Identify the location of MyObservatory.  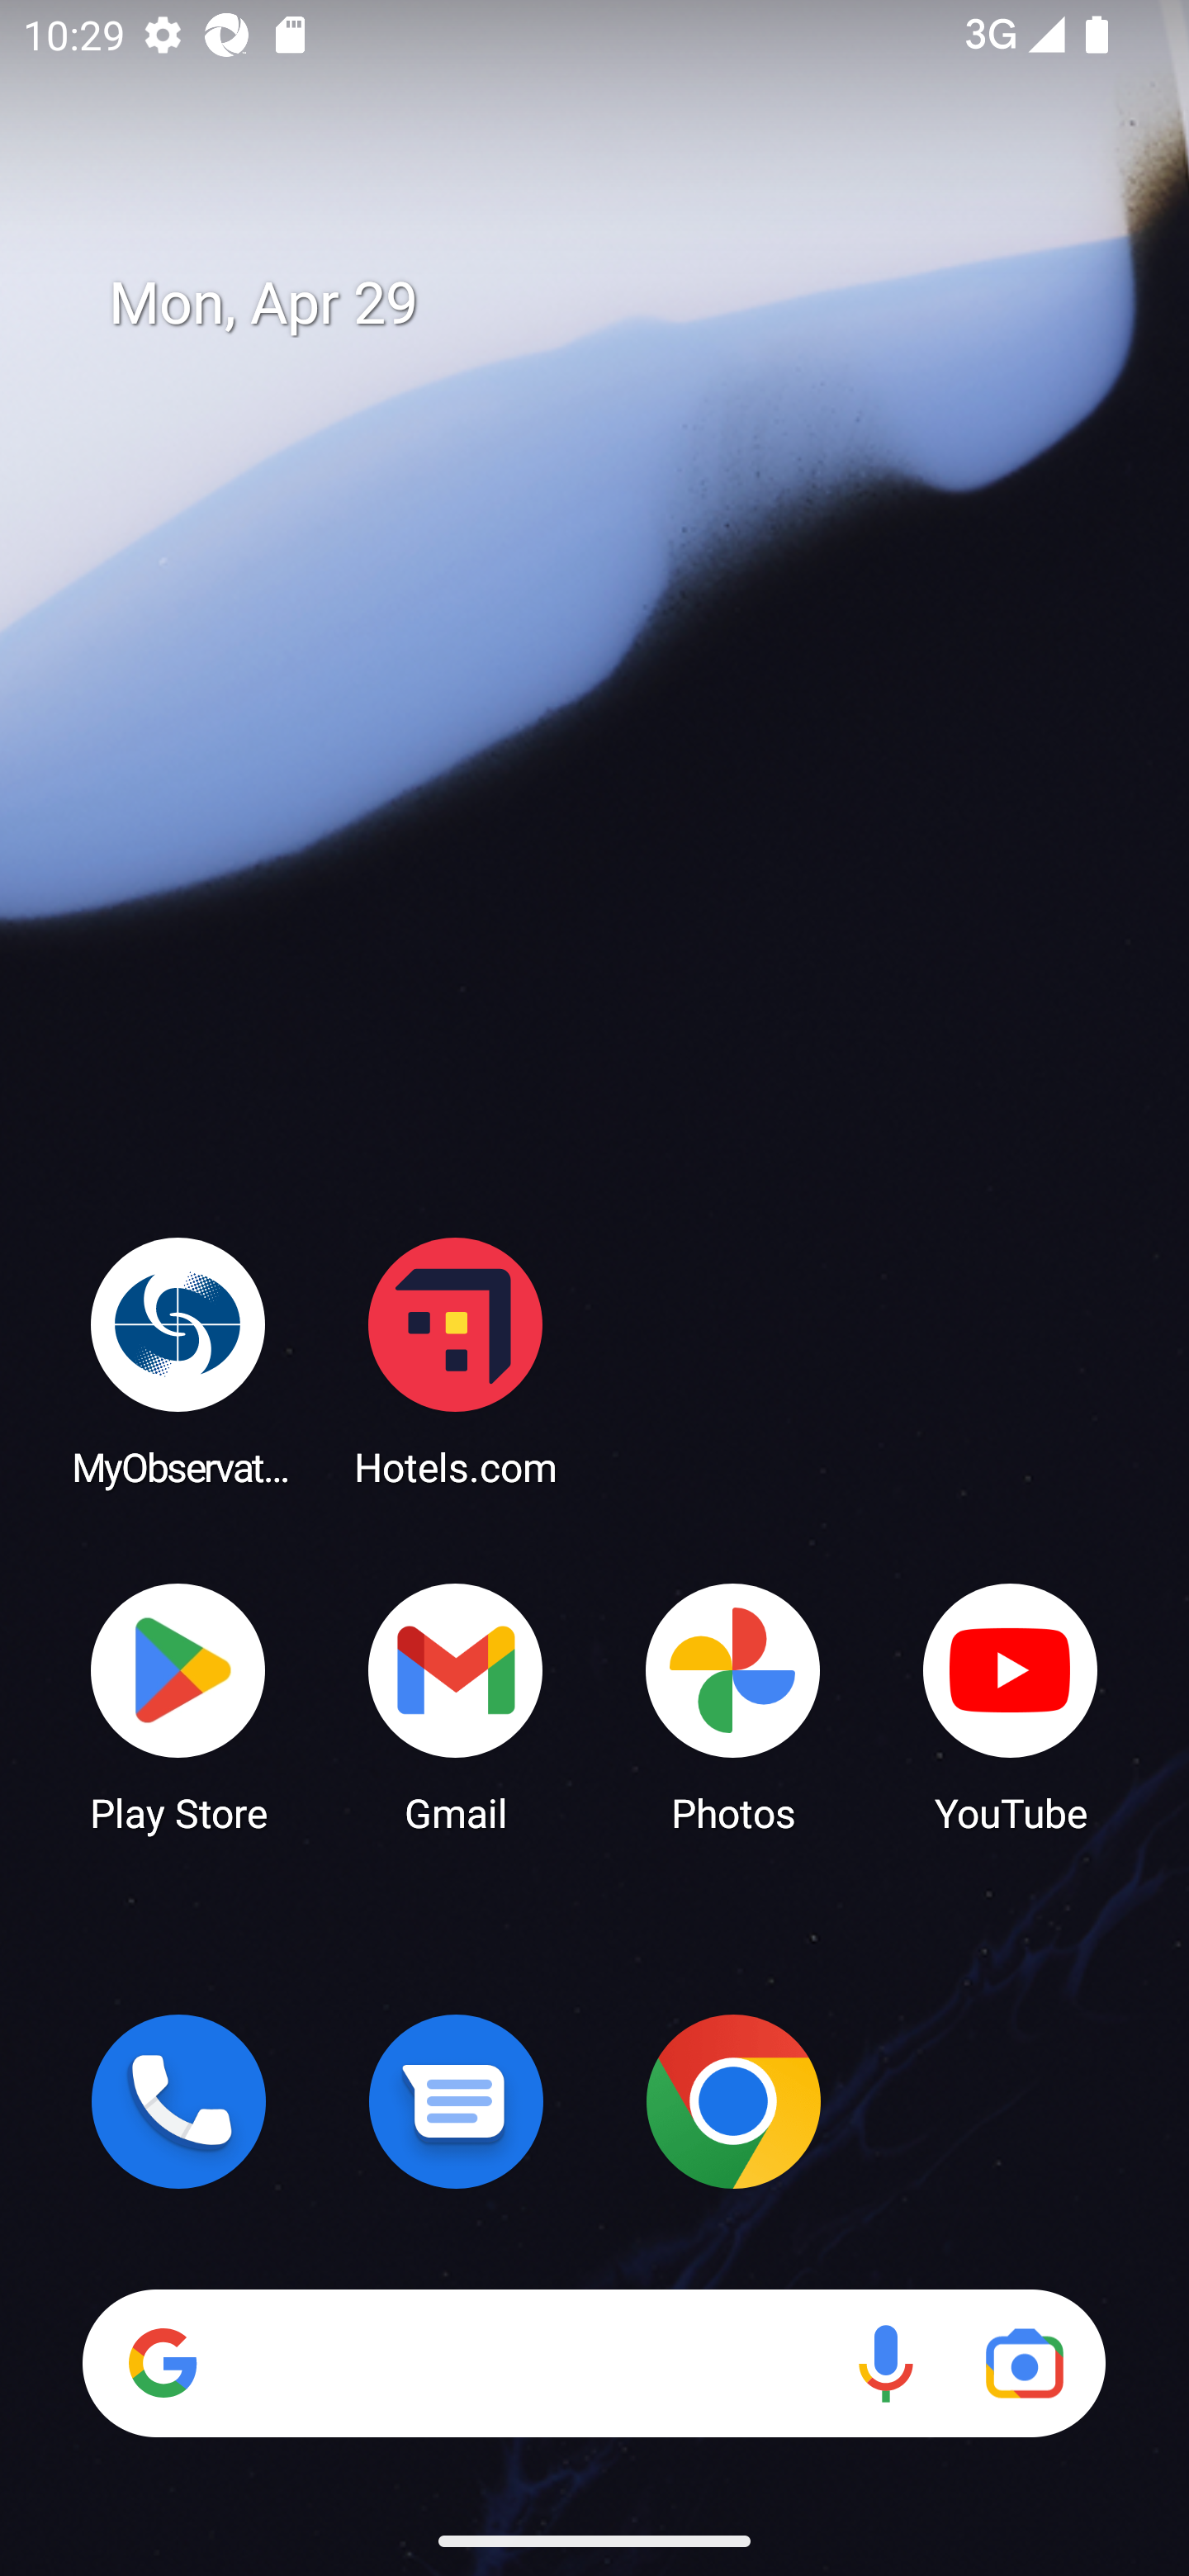
(178, 1361).